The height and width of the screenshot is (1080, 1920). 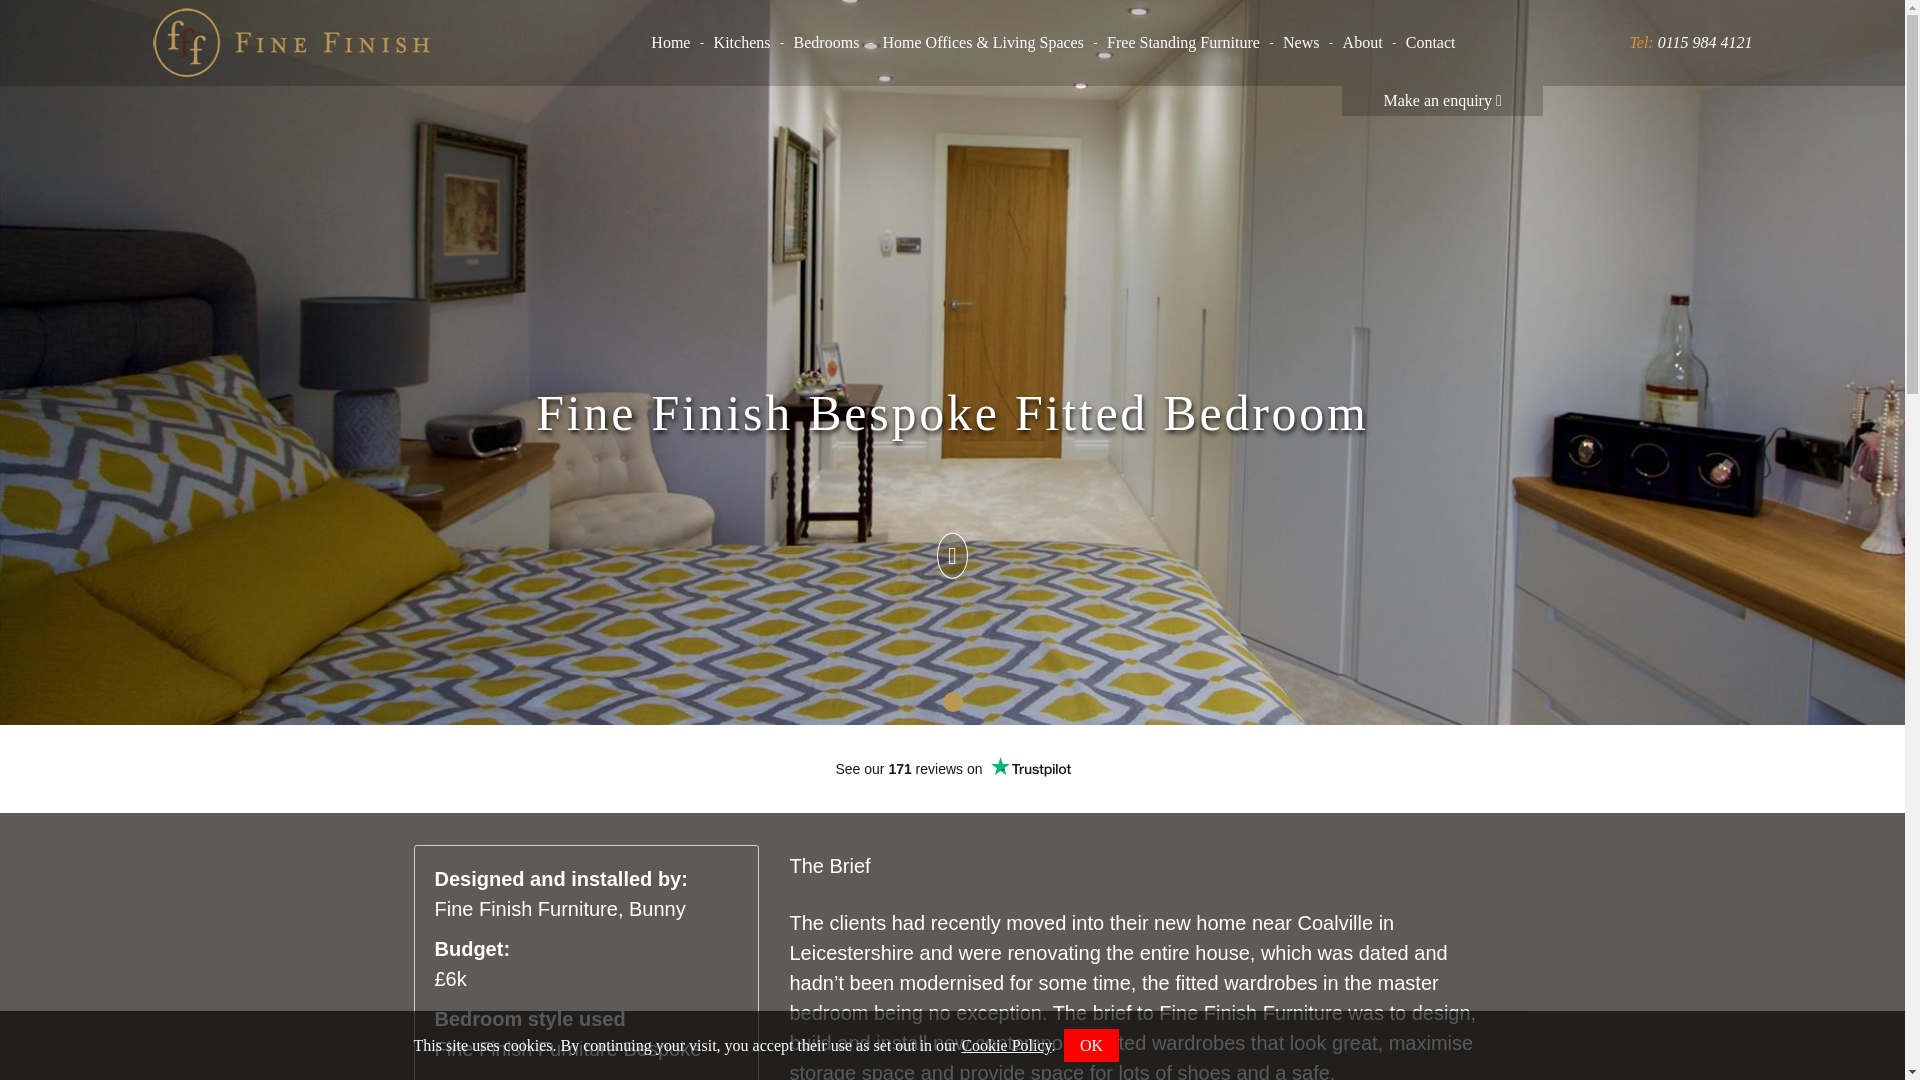 What do you see at coordinates (742, 43) in the screenshot?
I see `Kitchens` at bounding box center [742, 43].